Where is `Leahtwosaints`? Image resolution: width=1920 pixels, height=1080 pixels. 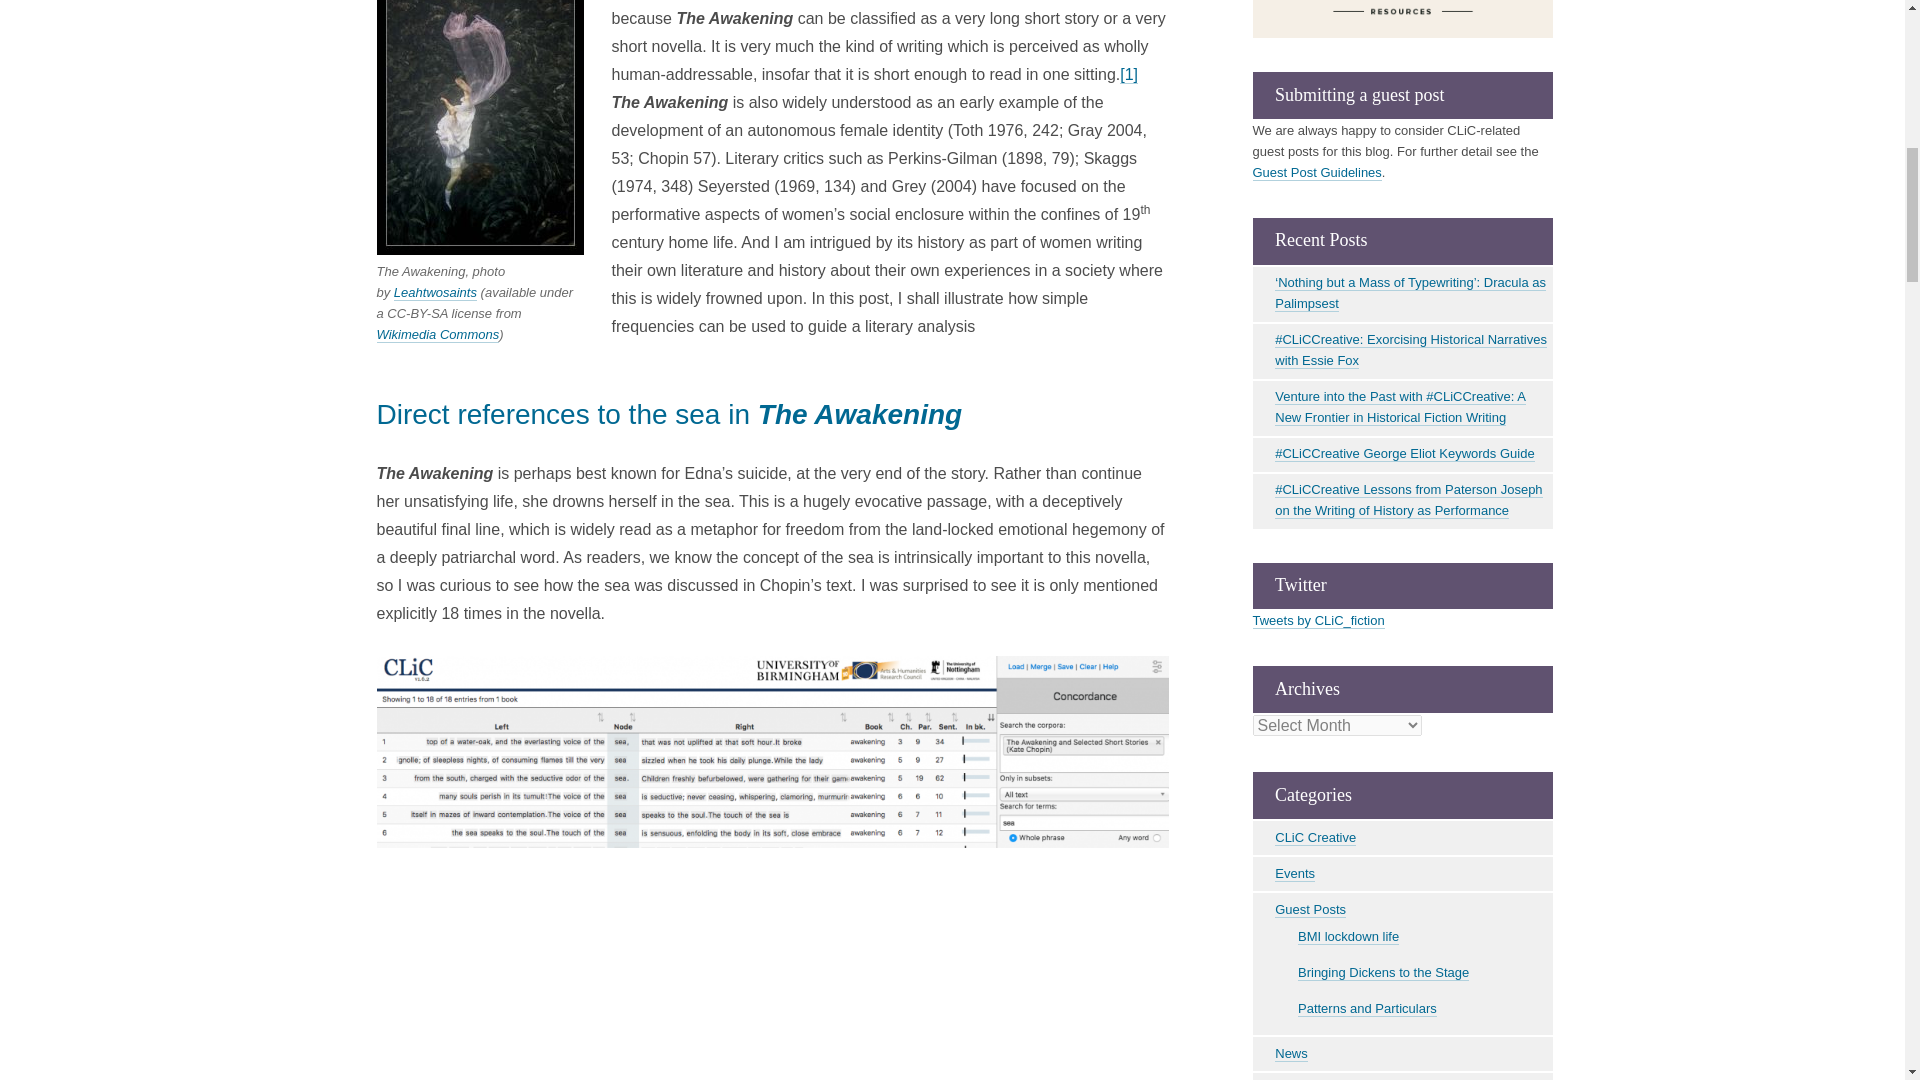 Leahtwosaints is located at coordinates (434, 293).